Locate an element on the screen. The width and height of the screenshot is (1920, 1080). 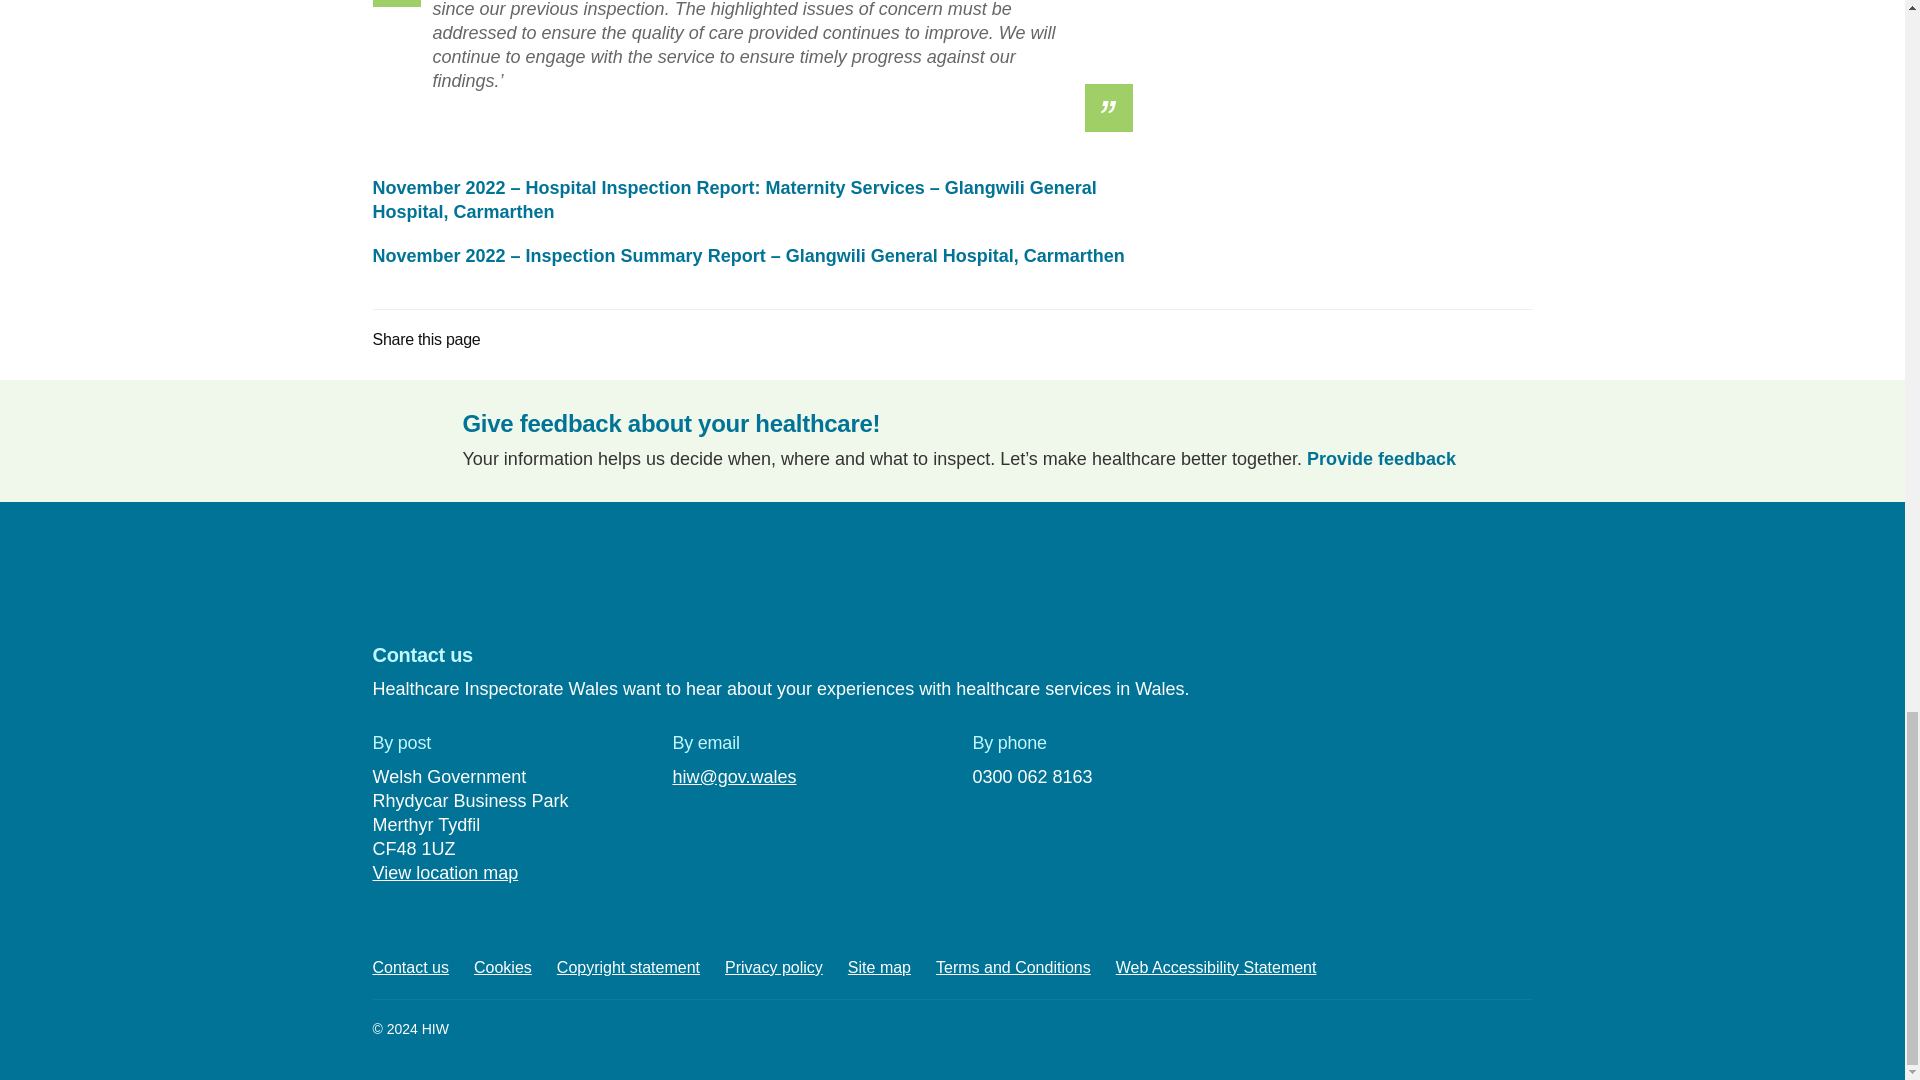
YouTube is located at coordinates (518, 576).